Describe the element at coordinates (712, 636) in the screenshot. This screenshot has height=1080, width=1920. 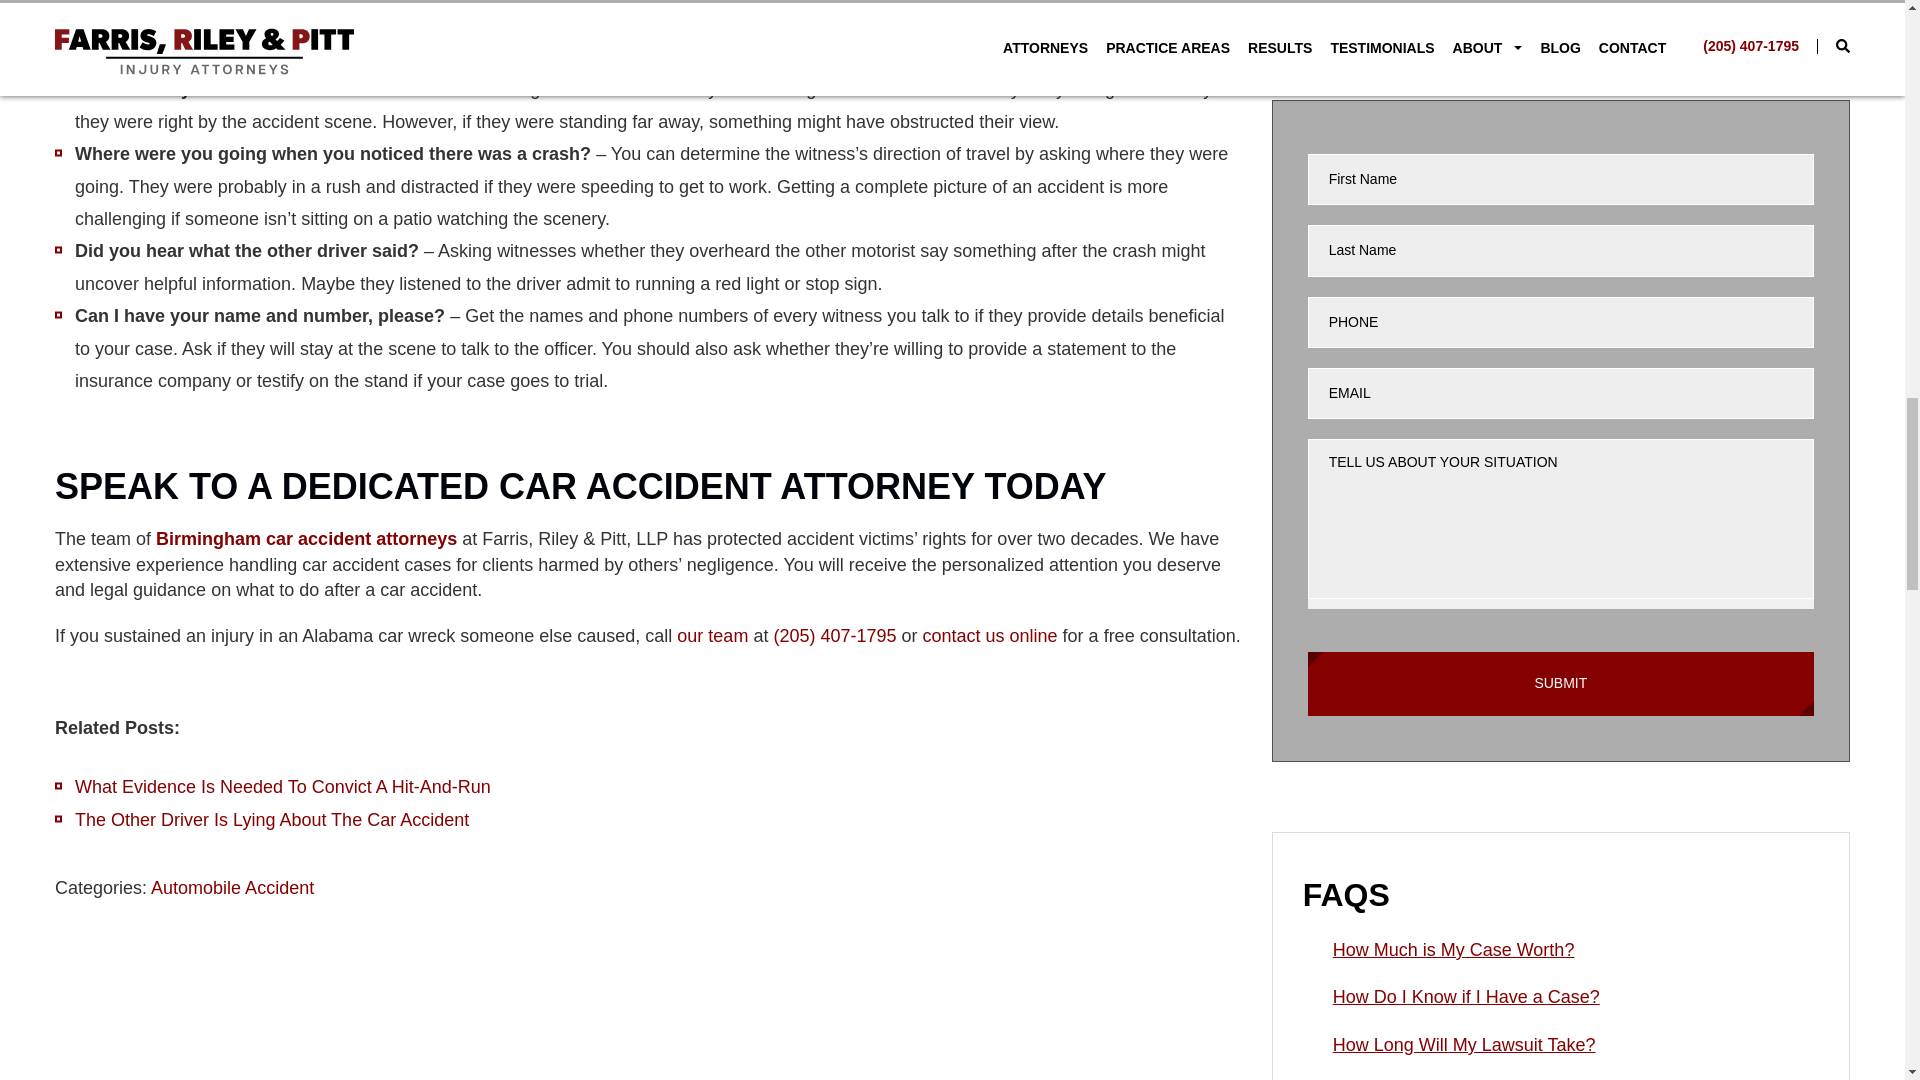
I see `our team` at that location.